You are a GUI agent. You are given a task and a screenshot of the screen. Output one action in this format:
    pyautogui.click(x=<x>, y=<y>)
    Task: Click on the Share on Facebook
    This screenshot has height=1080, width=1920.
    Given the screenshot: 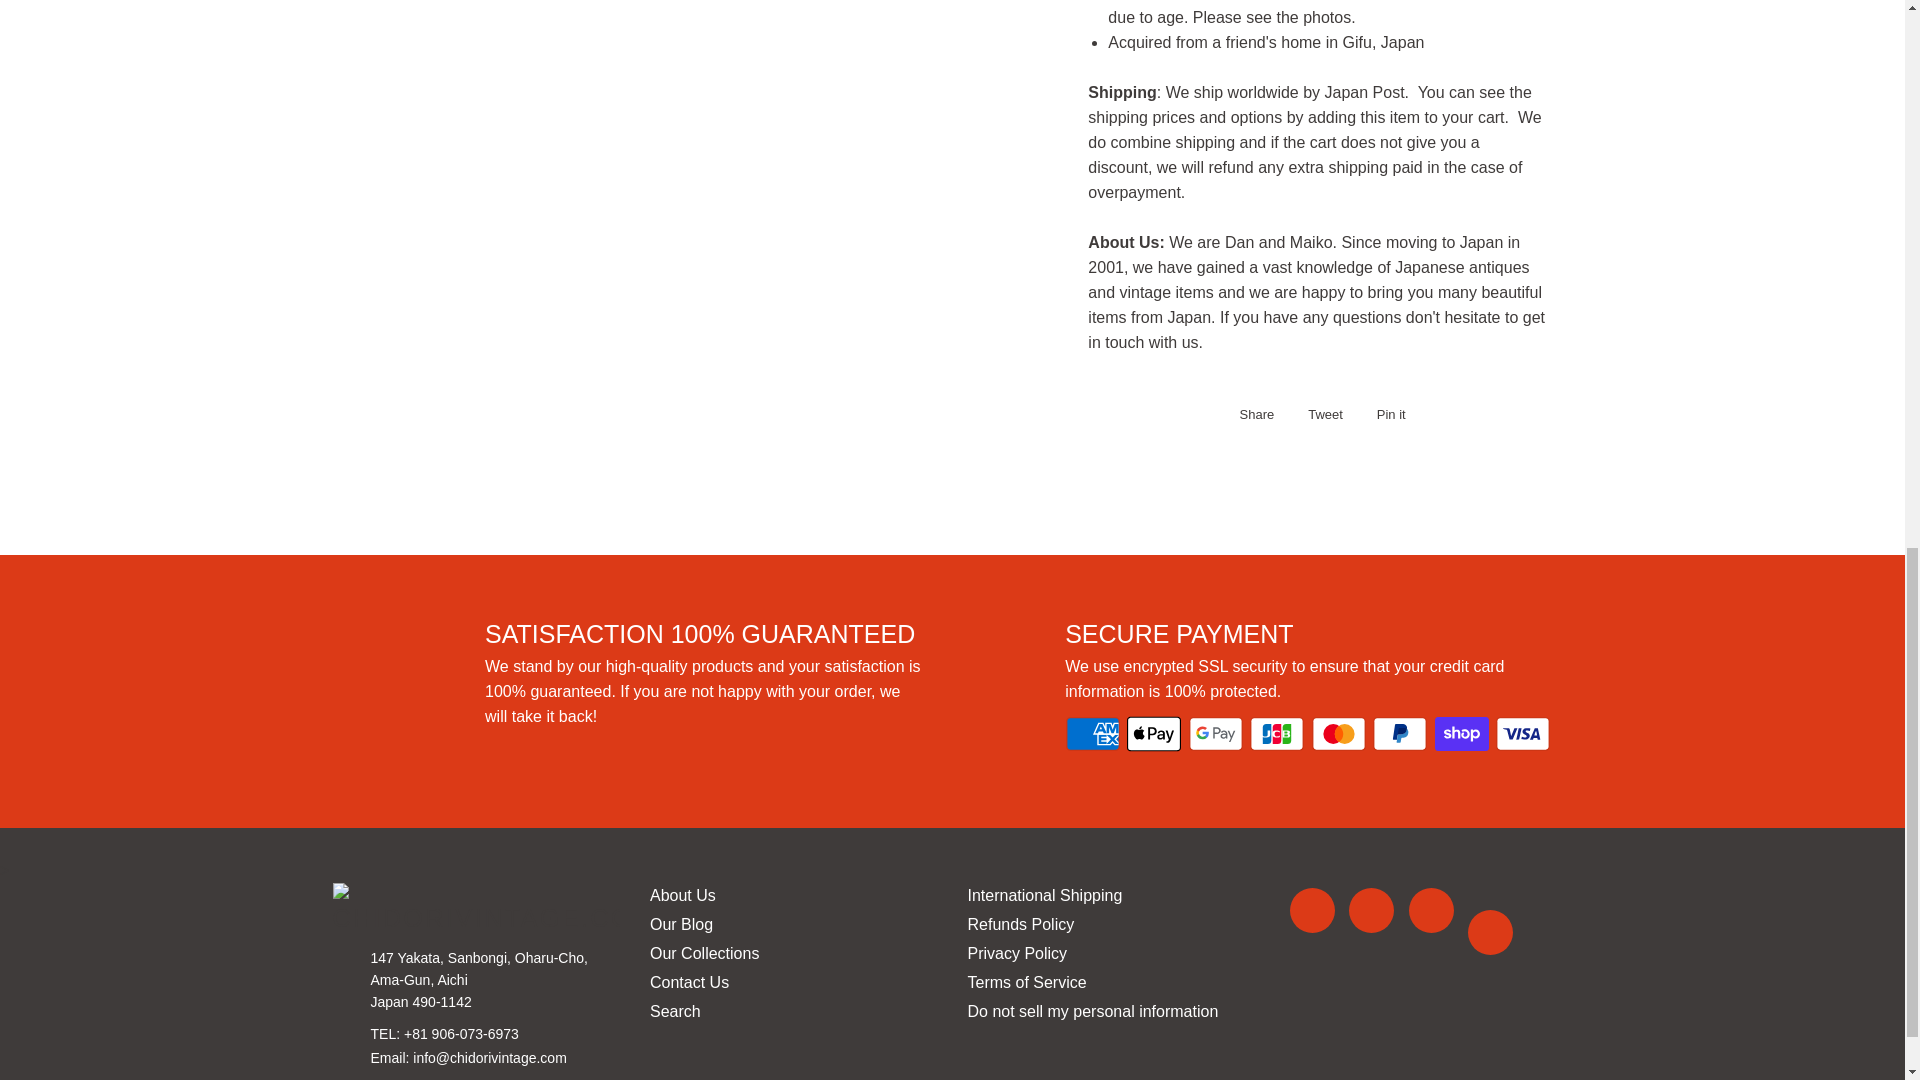 What is the action you would take?
    pyautogui.click(x=1252, y=414)
    